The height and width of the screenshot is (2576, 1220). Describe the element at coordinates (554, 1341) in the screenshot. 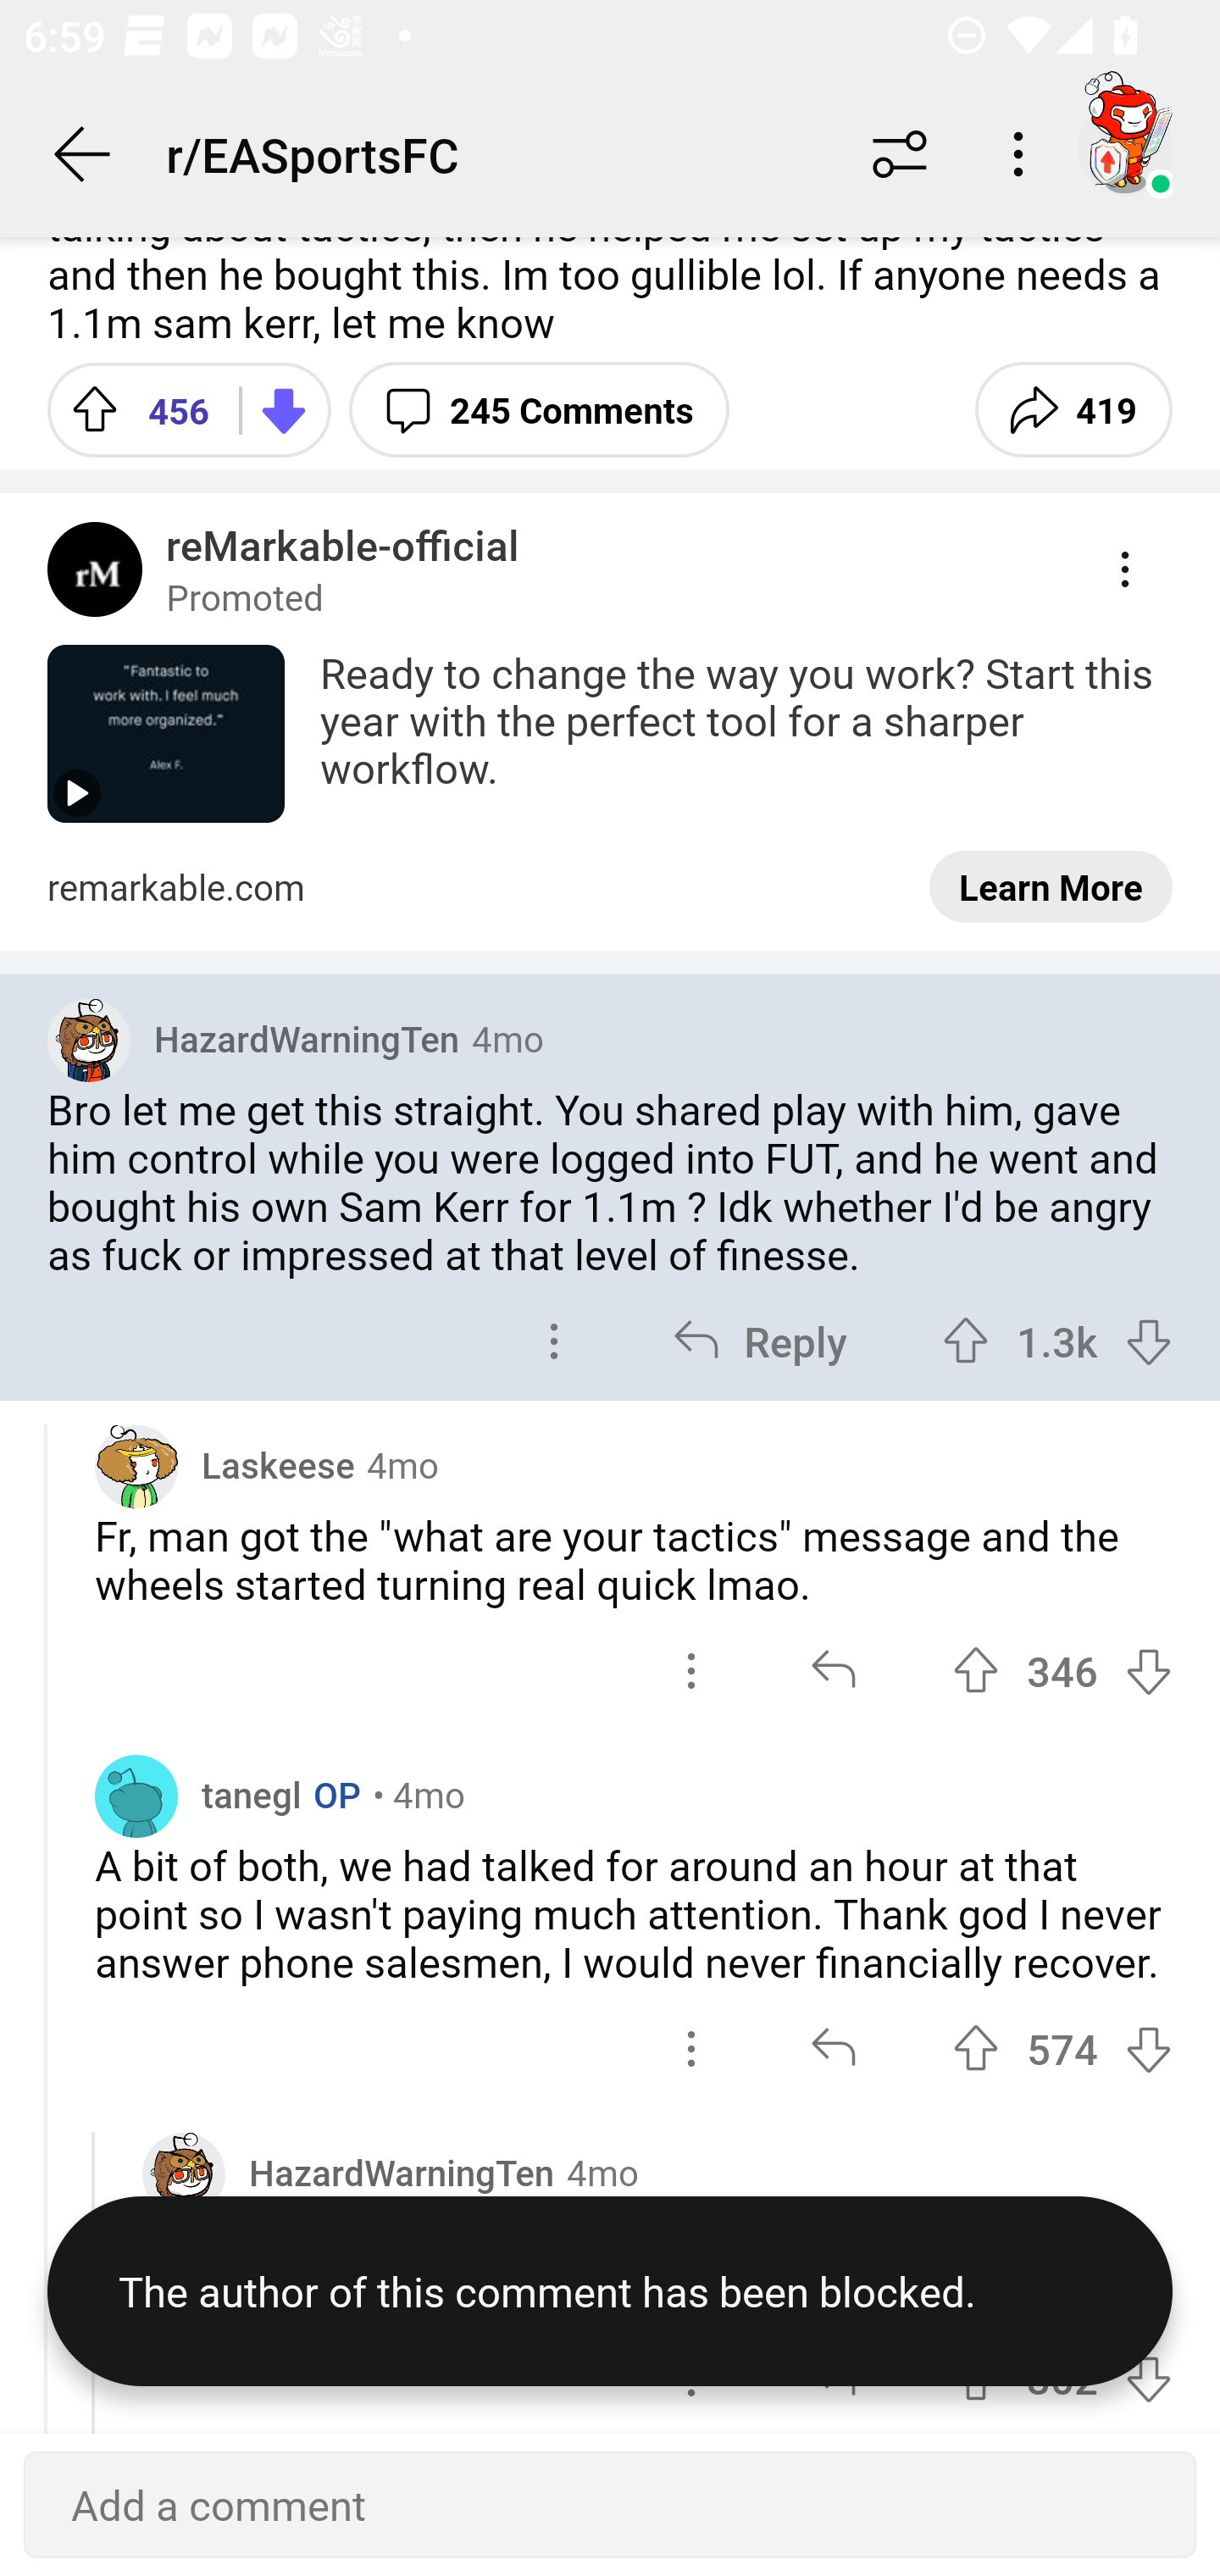

I see `options` at that location.